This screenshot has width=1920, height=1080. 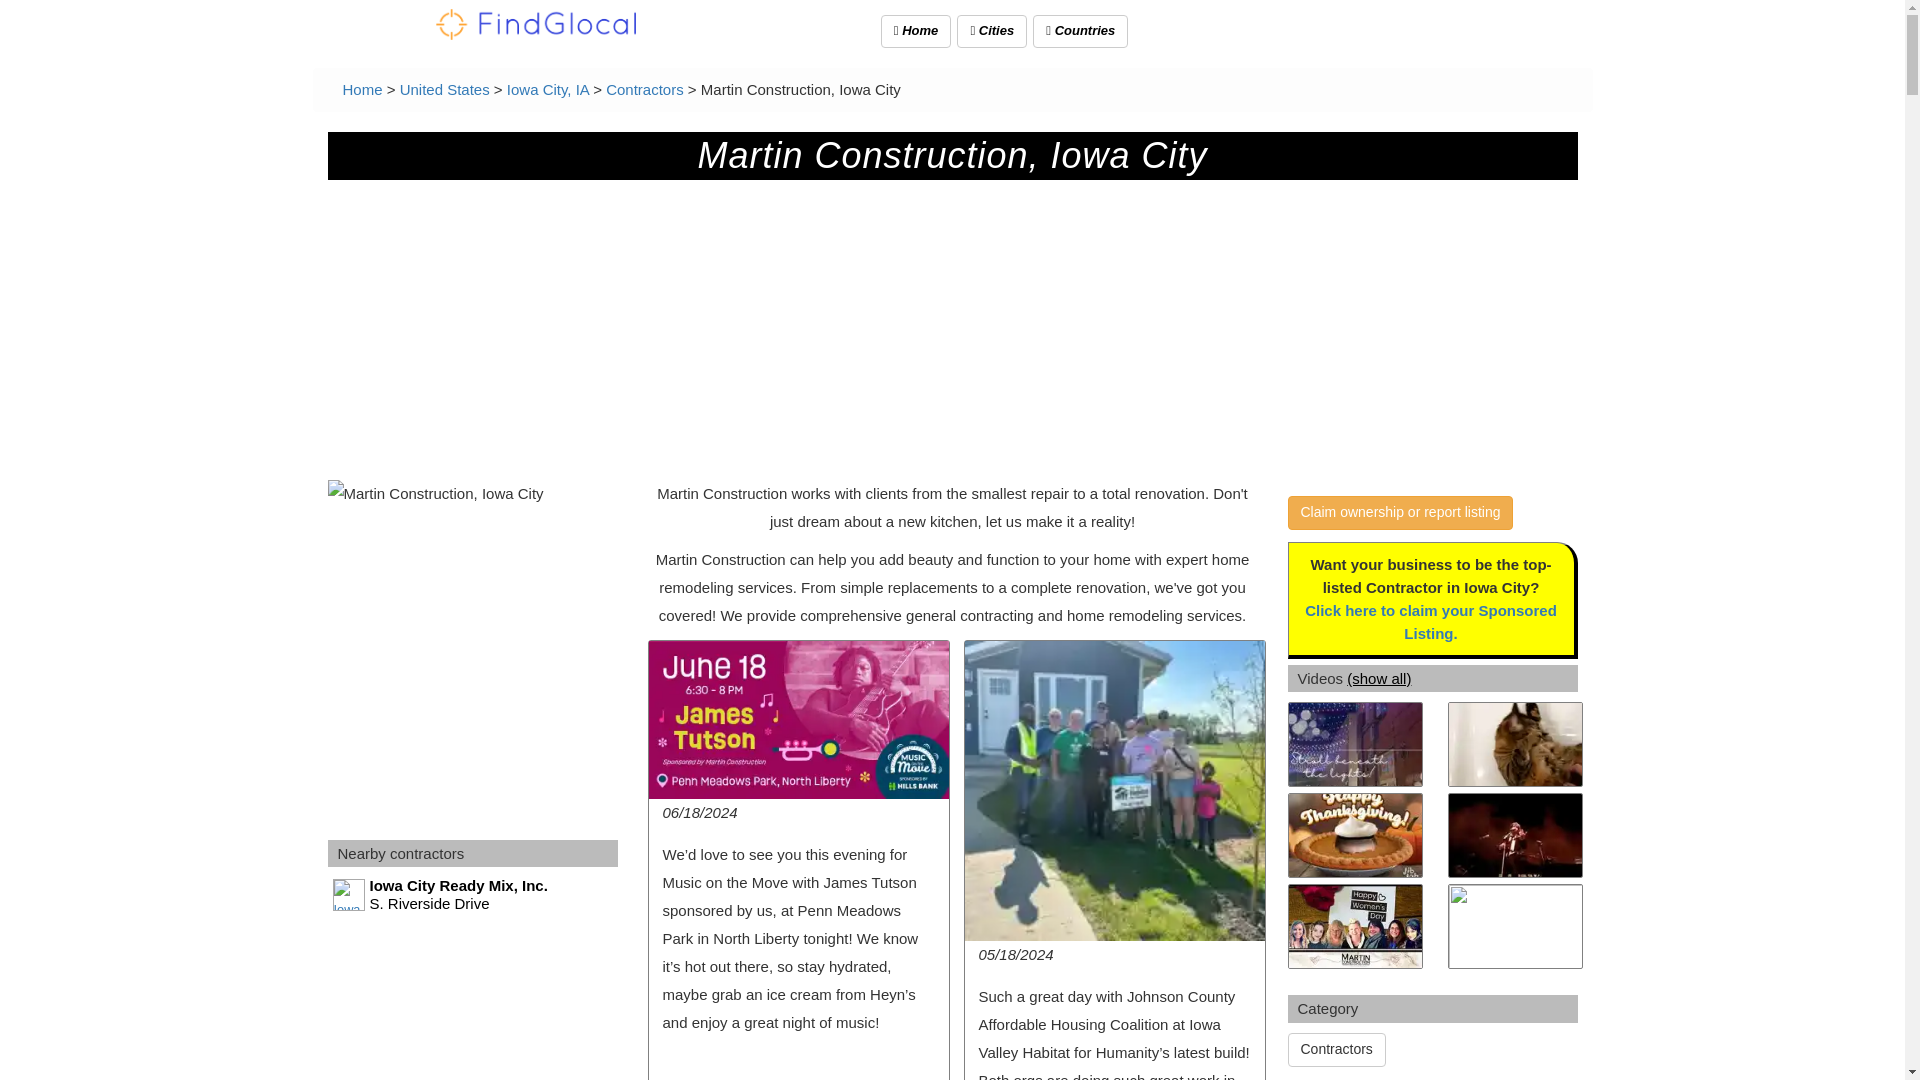 What do you see at coordinates (473, 895) in the screenshot?
I see `Countries` at bounding box center [473, 895].